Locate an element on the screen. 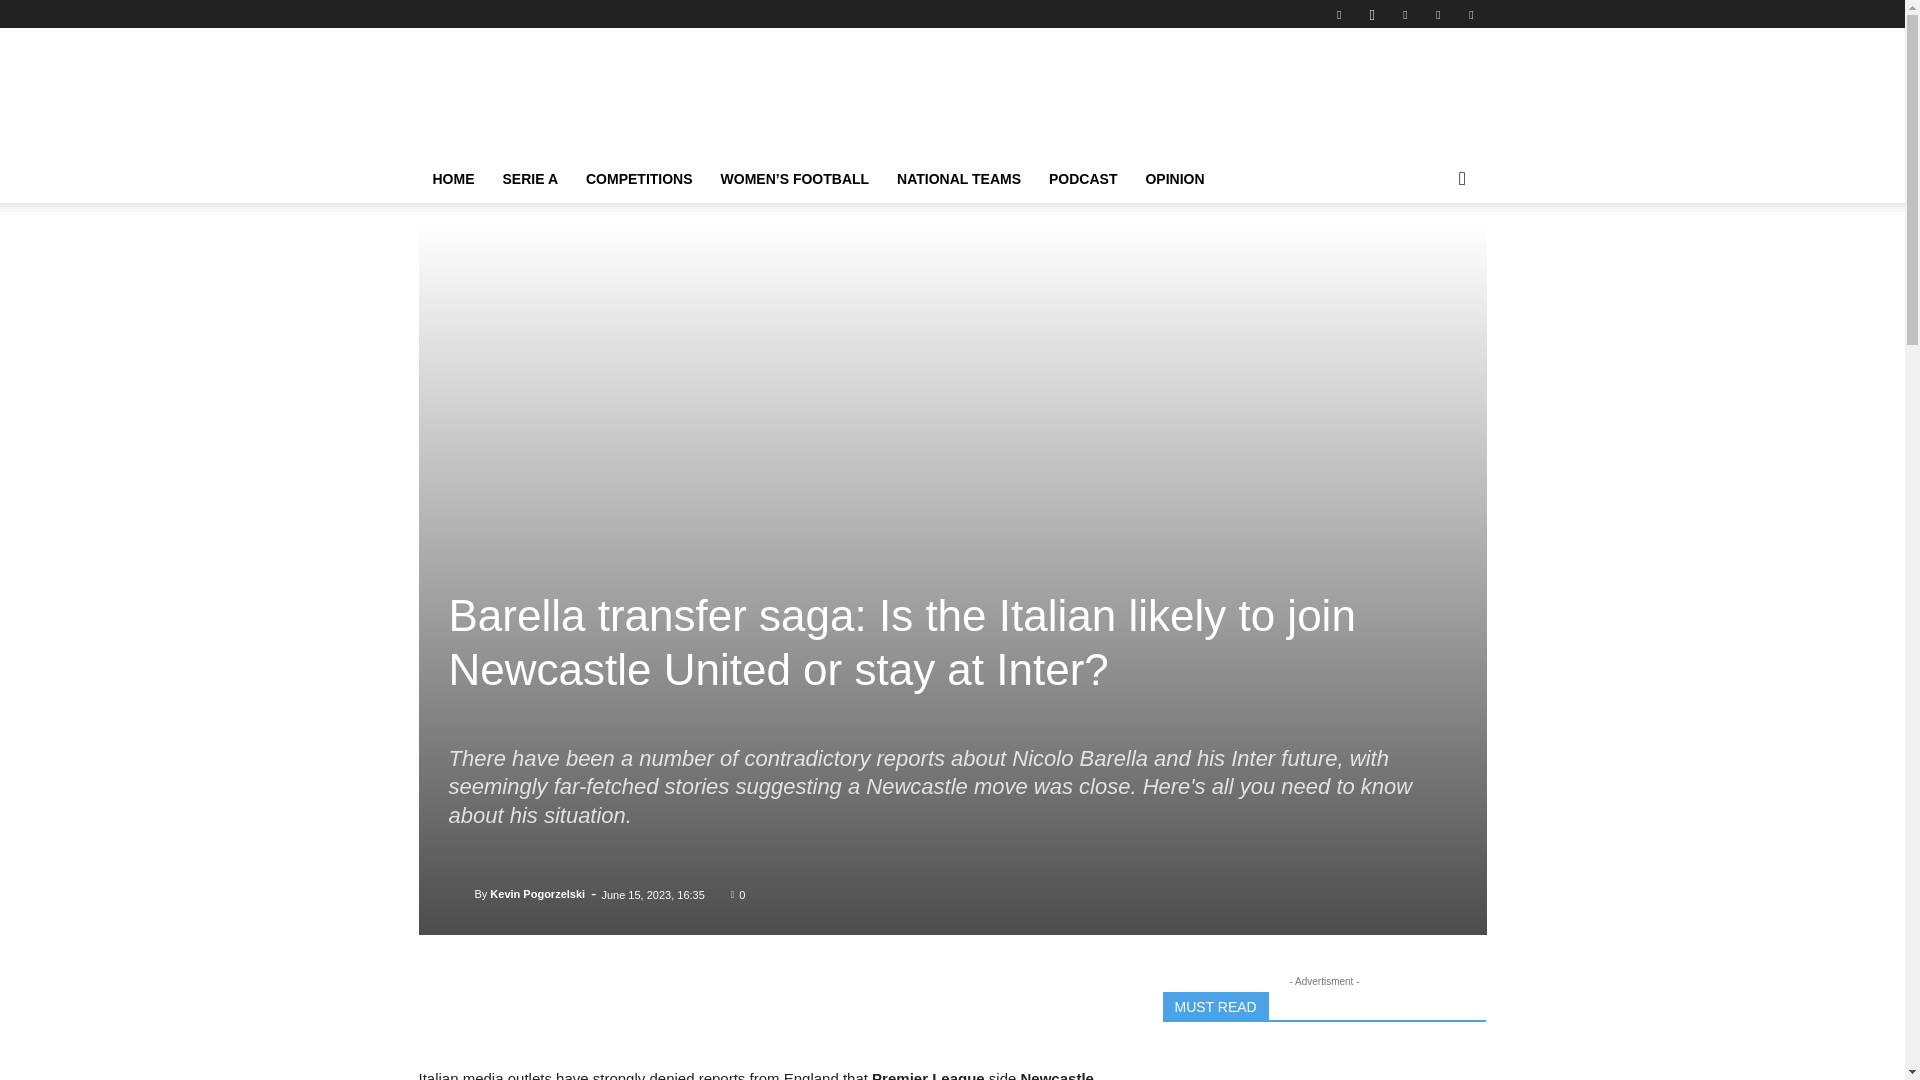 This screenshot has height=1080, width=1920. TikTok is located at coordinates (1438, 14).